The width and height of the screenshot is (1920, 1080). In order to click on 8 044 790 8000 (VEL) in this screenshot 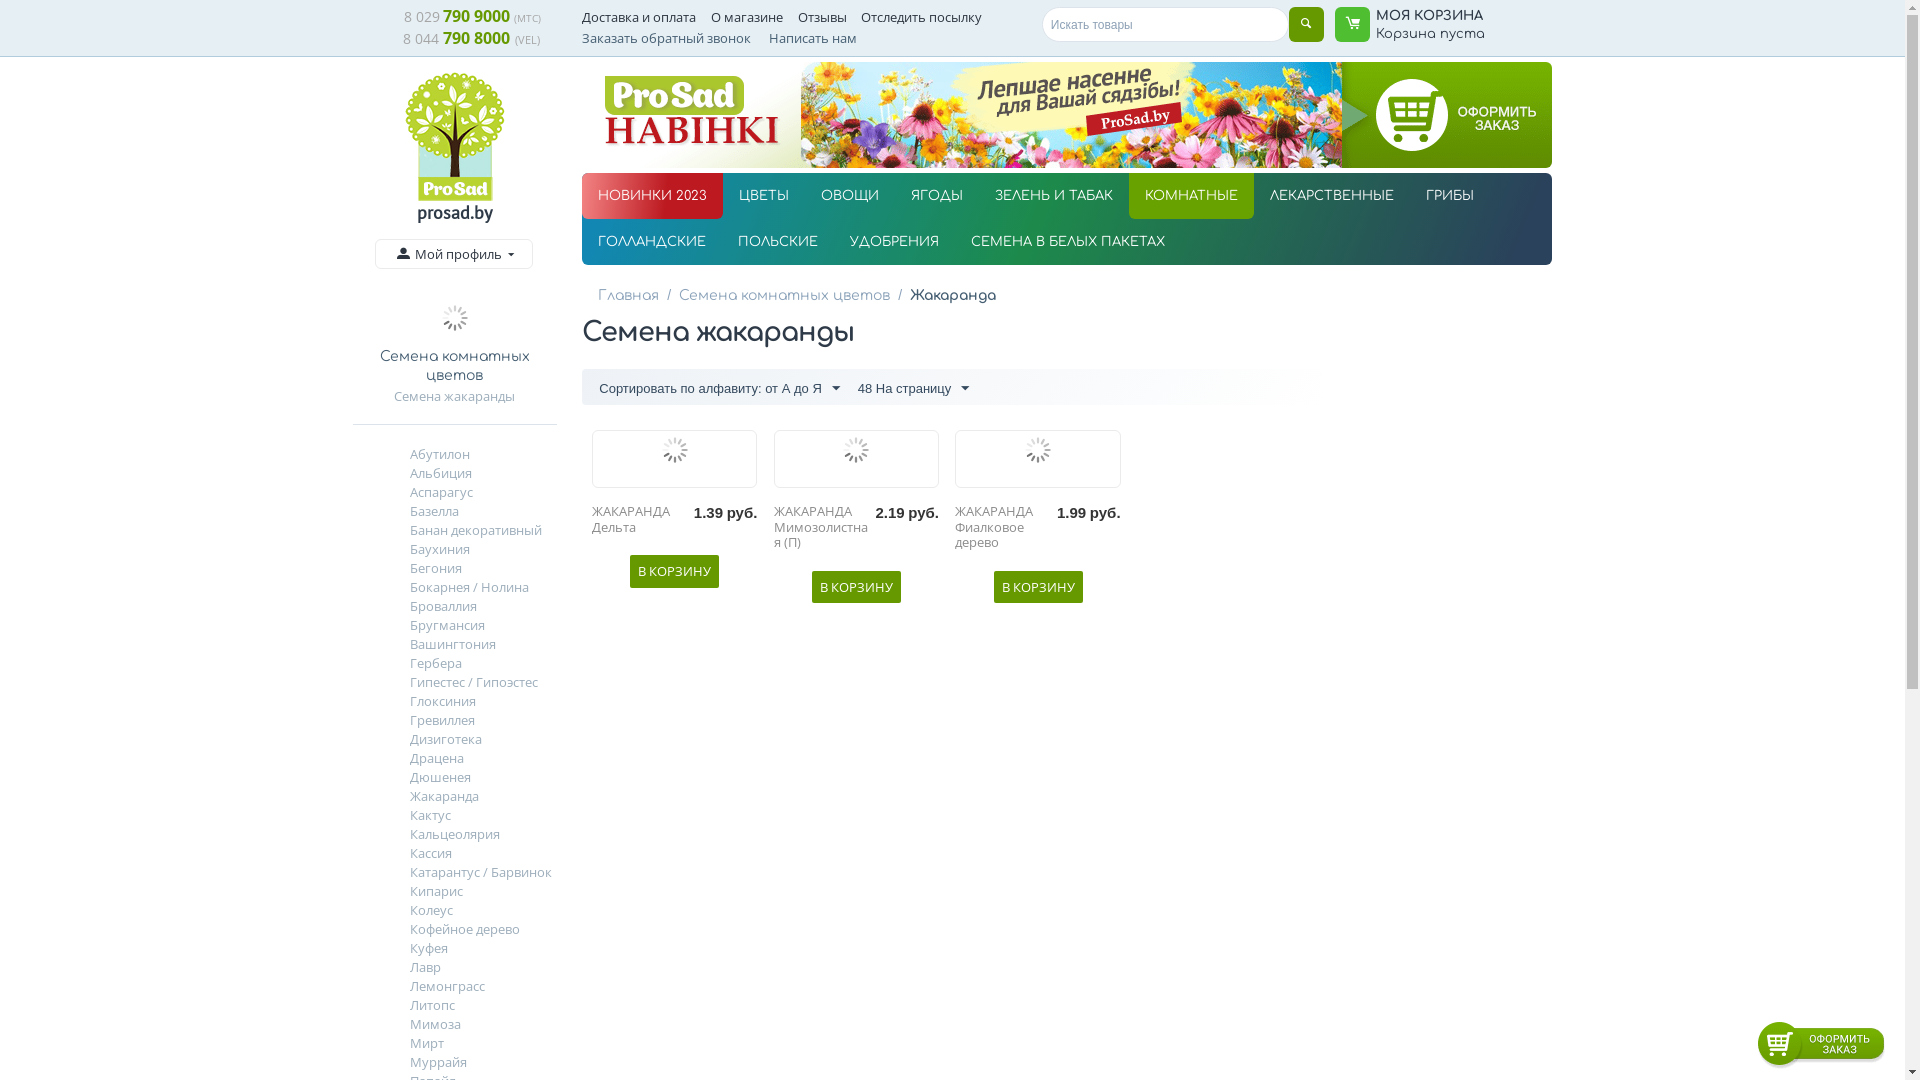, I will do `click(472, 39)`.